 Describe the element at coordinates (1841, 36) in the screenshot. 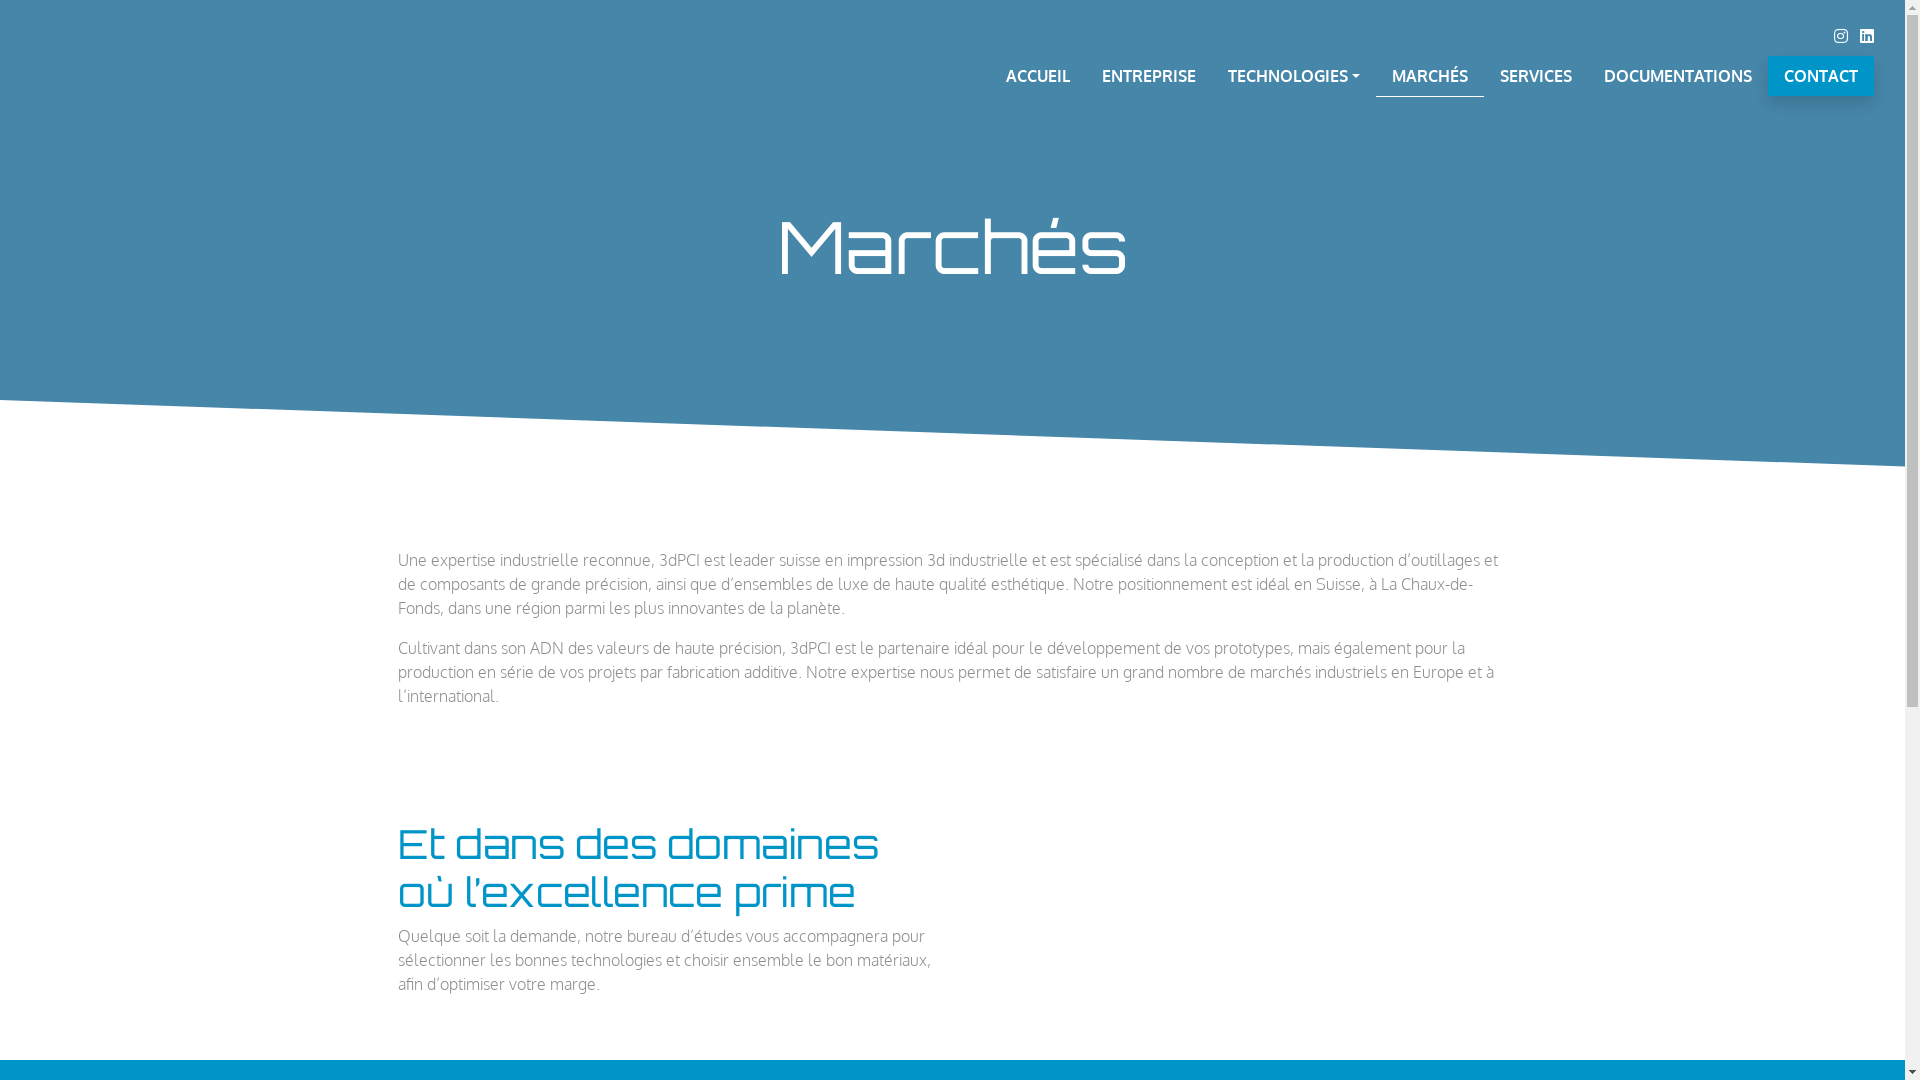

I see `Instagram` at that location.